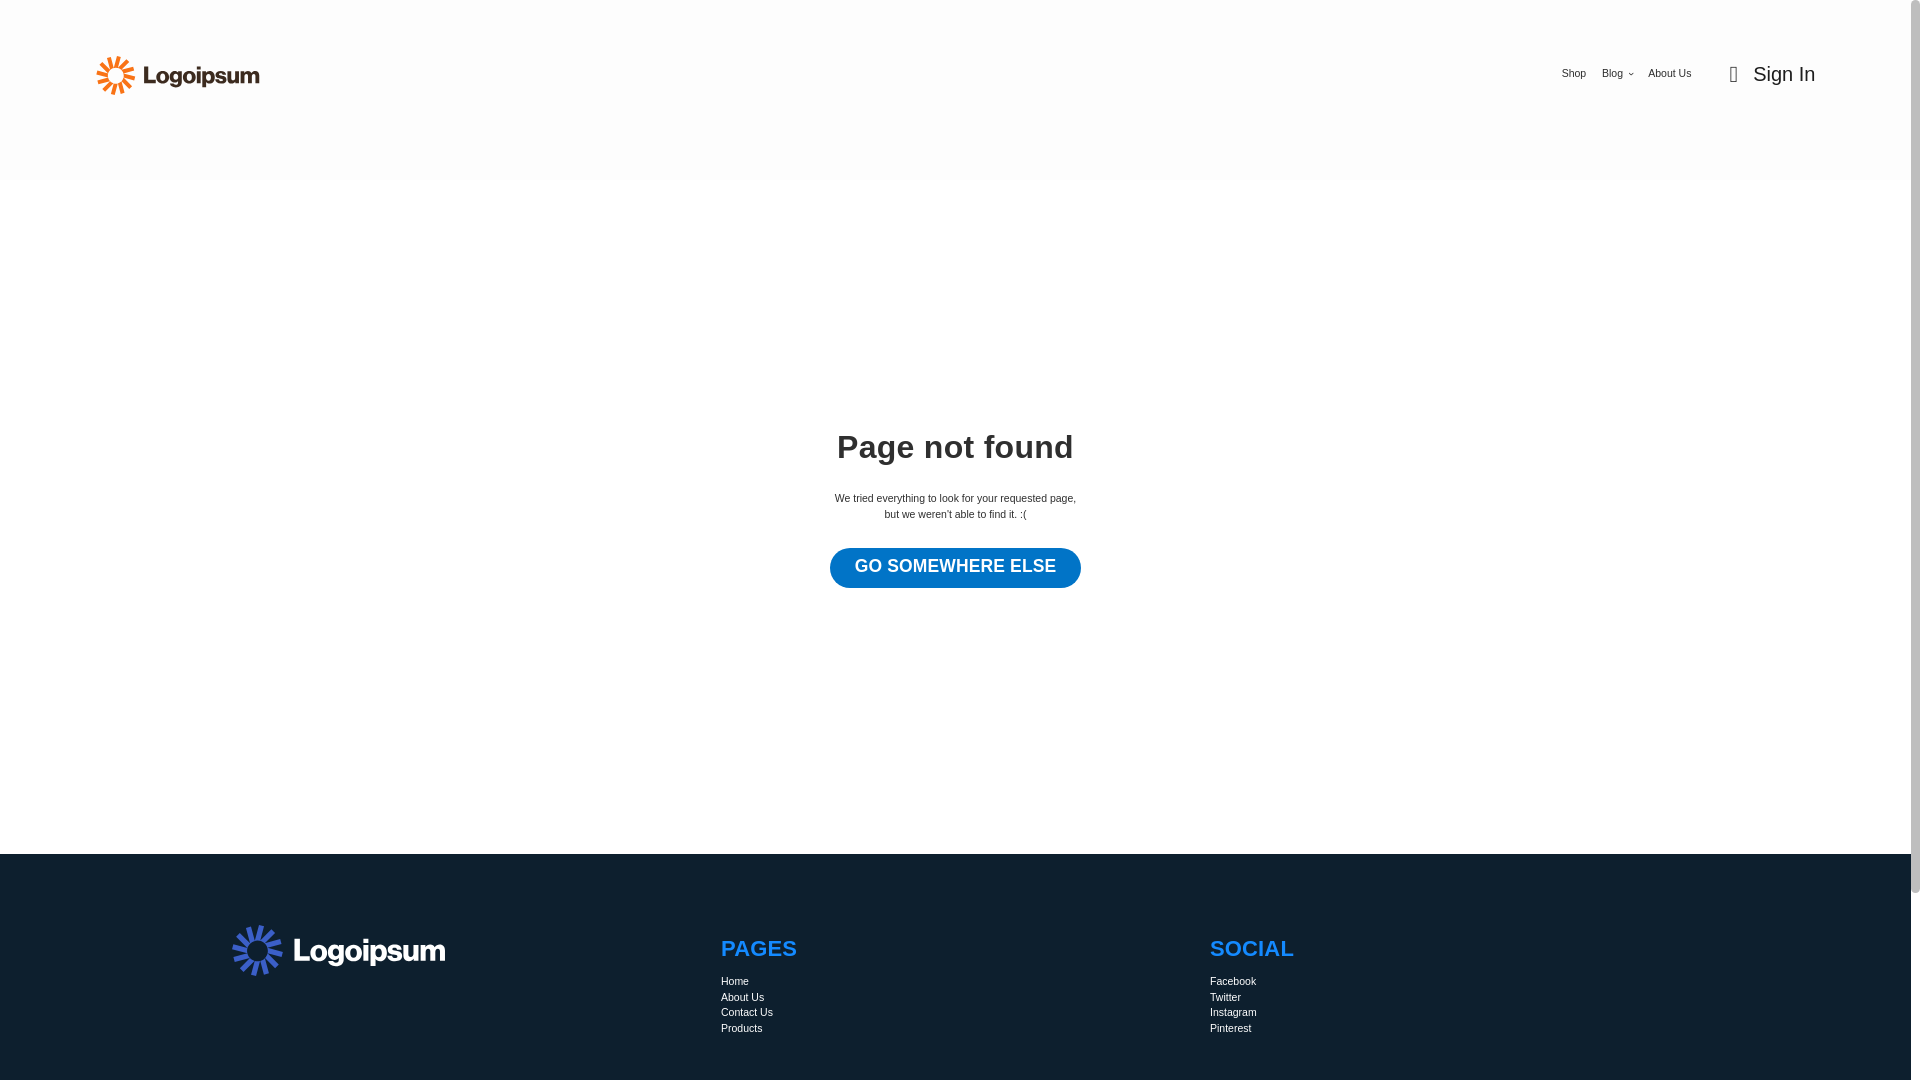 The image size is (1920, 1080). What do you see at coordinates (1574, 74) in the screenshot?
I see `Shop` at bounding box center [1574, 74].